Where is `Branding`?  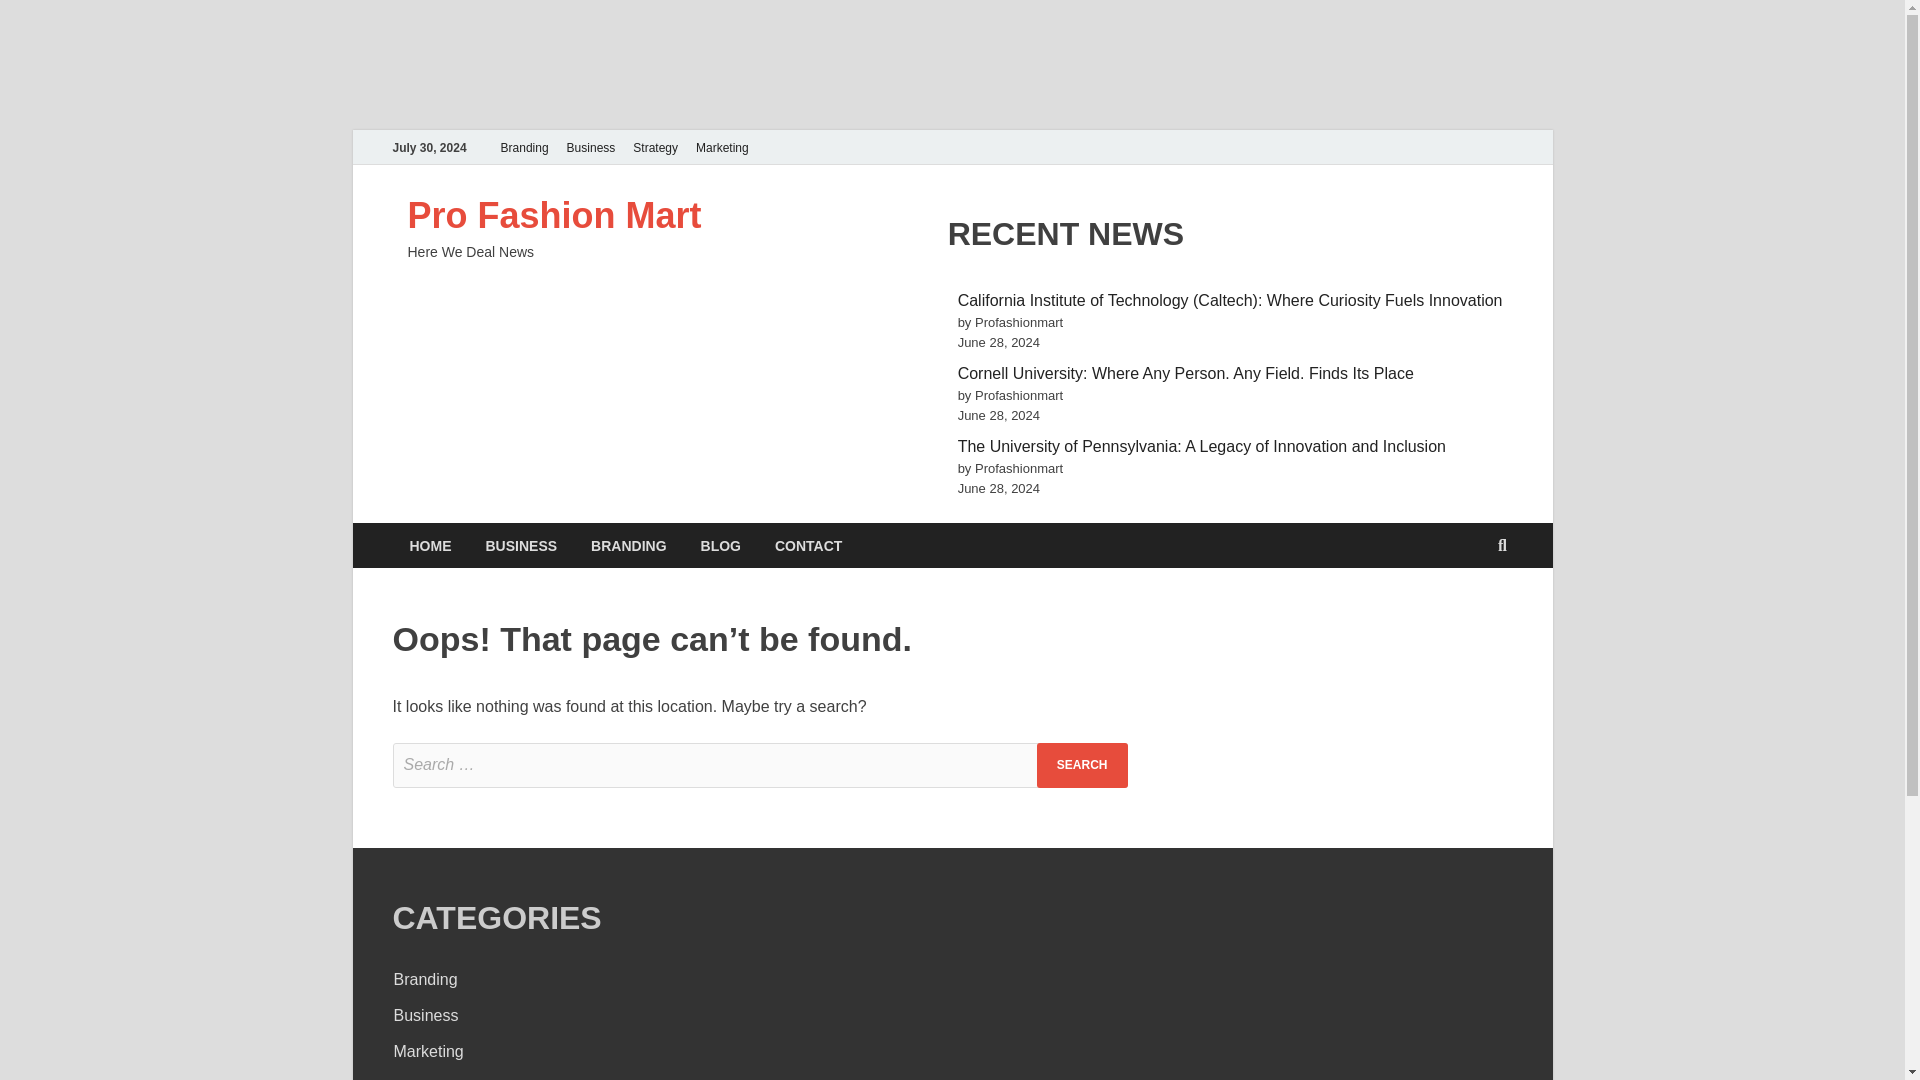
Branding is located at coordinates (524, 147).